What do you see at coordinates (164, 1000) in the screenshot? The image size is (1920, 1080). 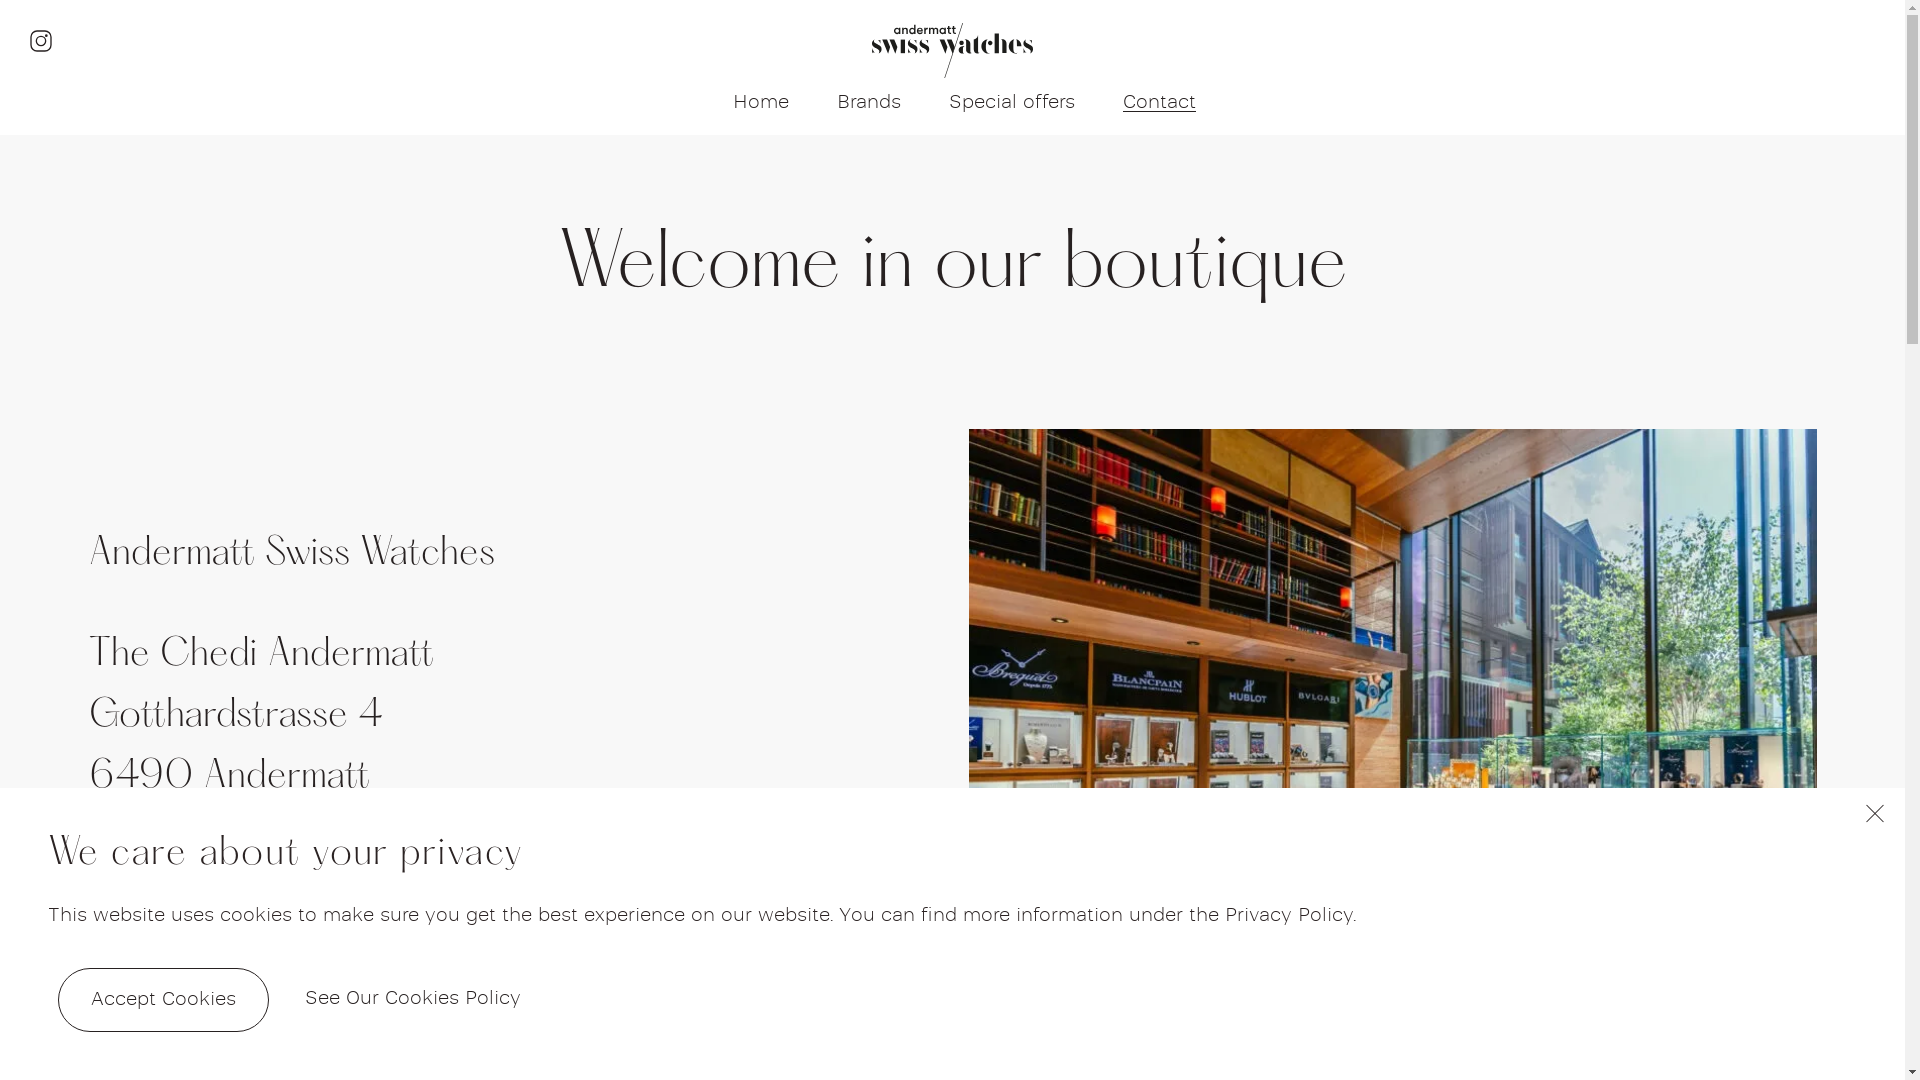 I see `Accept Cookies` at bounding box center [164, 1000].